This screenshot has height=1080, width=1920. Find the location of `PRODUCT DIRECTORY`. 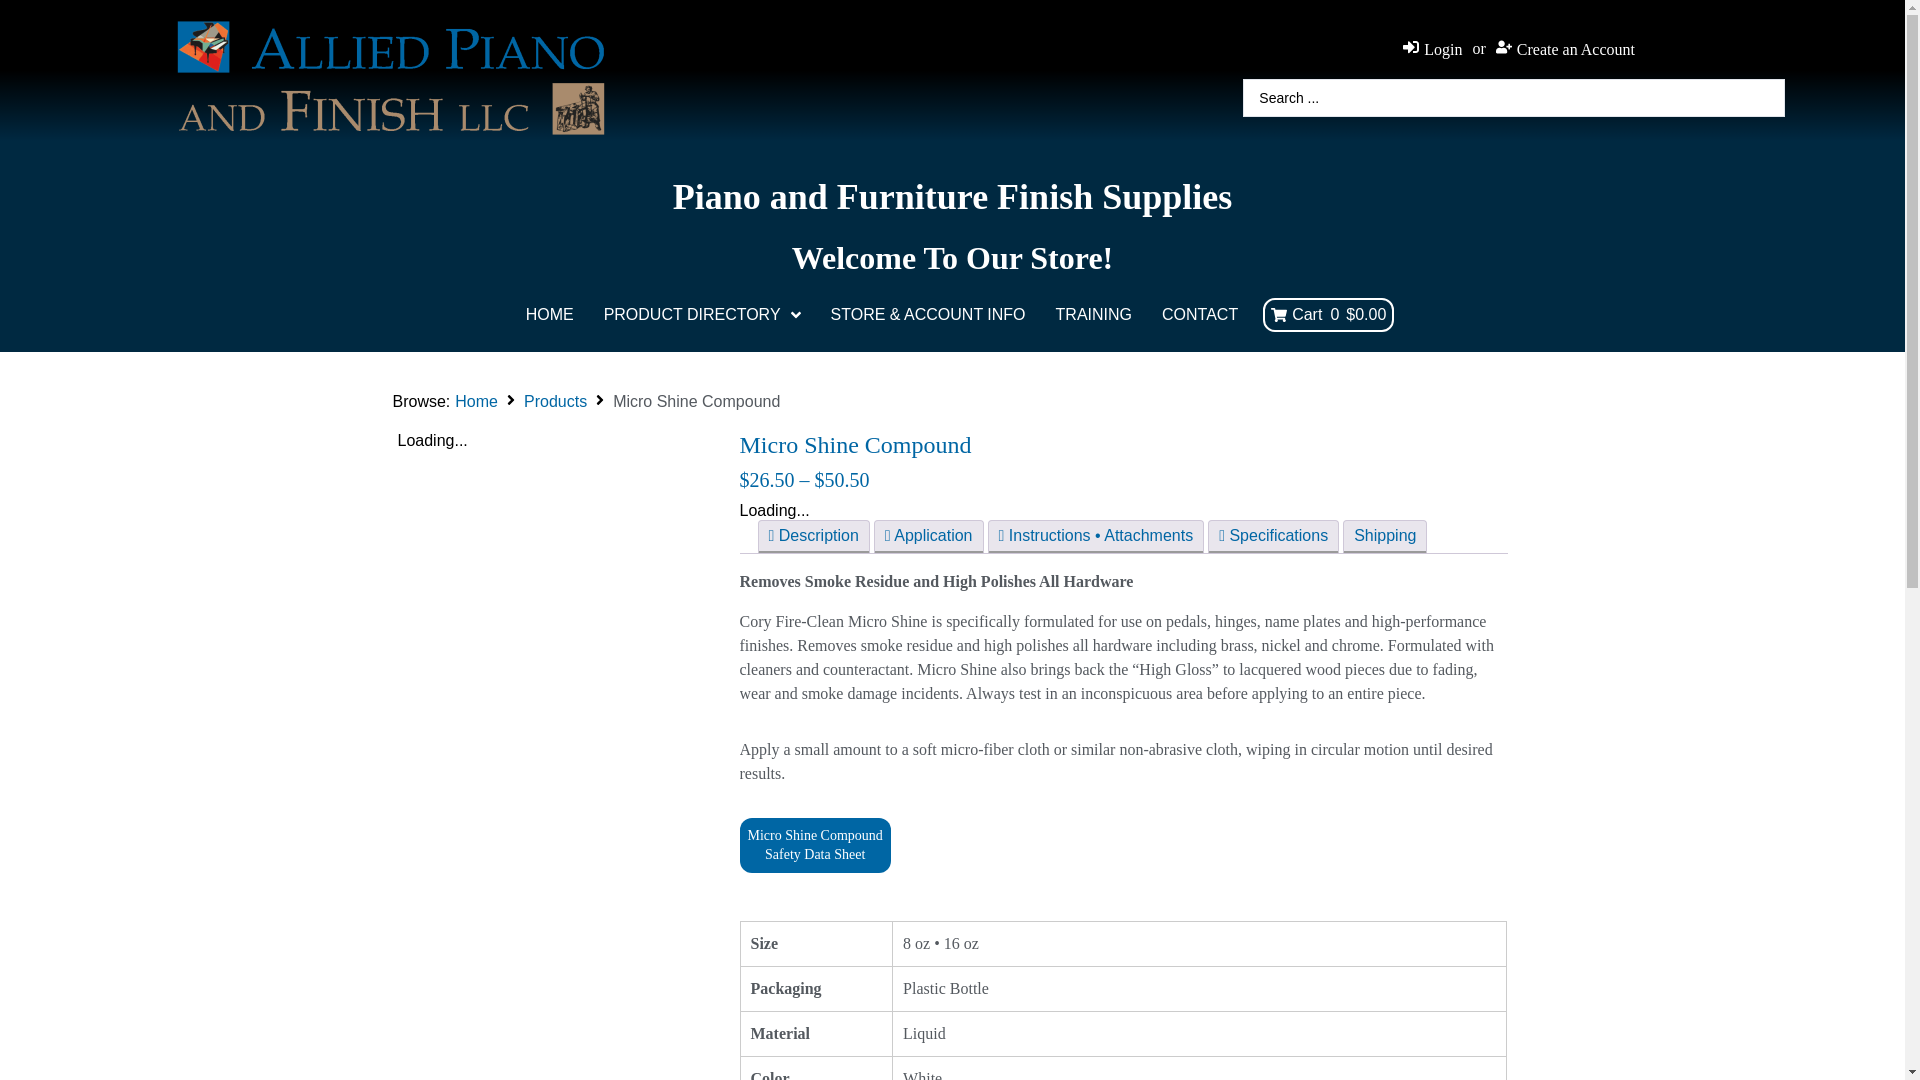

PRODUCT DIRECTORY is located at coordinates (702, 314).